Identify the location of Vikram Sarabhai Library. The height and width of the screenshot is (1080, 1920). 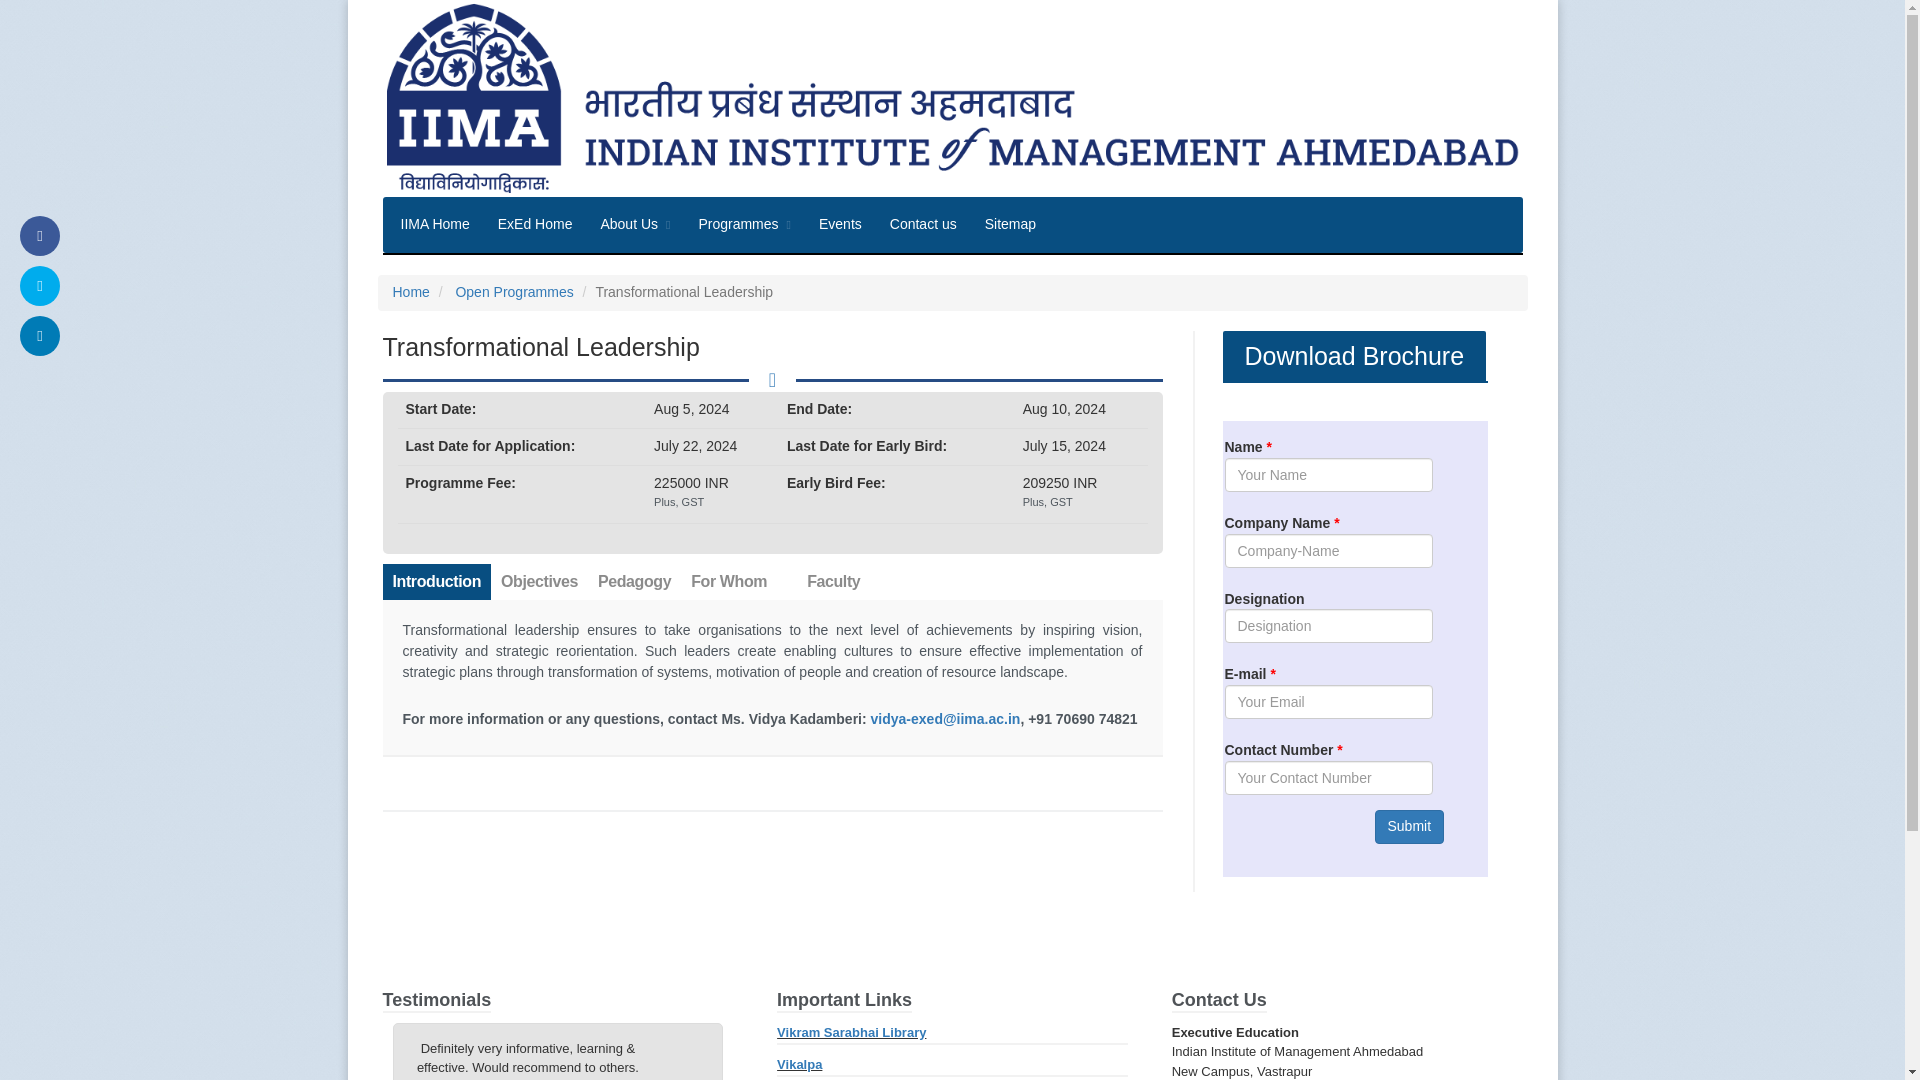
(851, 1032).